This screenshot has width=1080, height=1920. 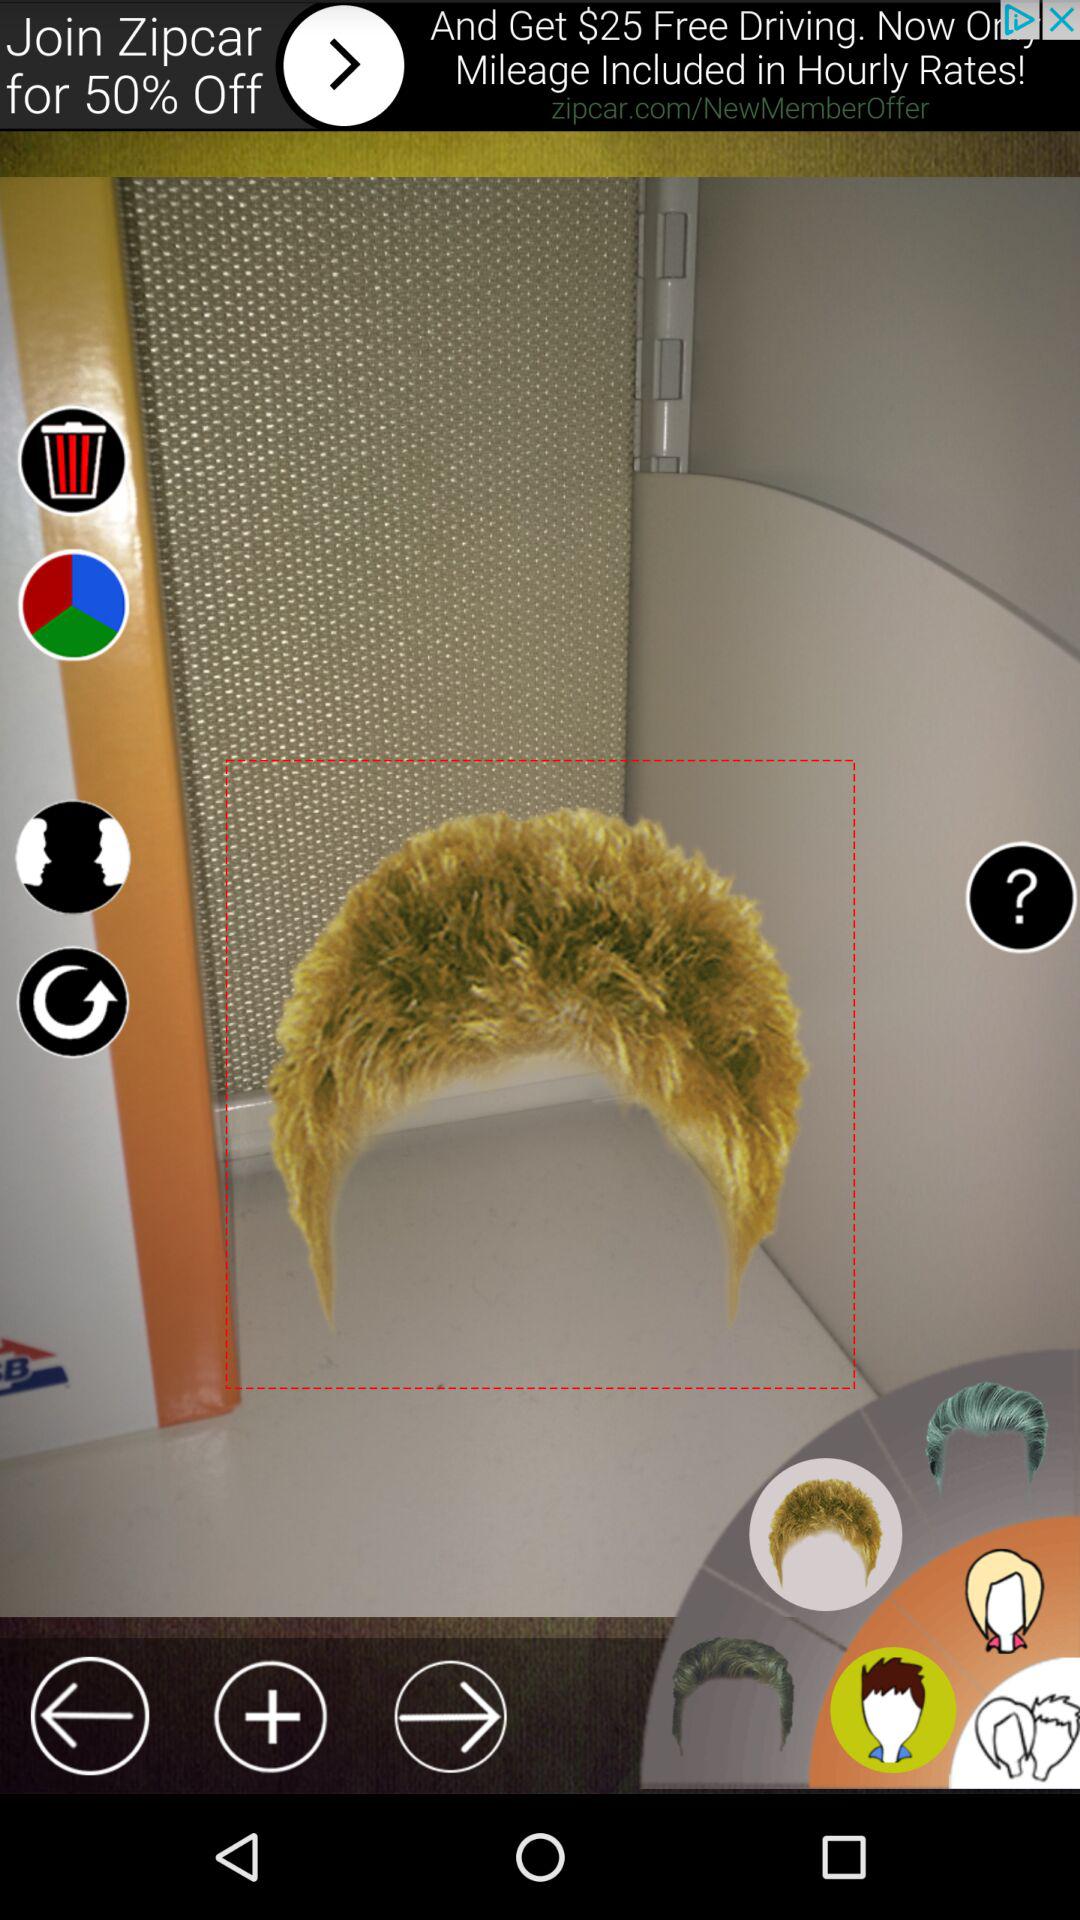 I want to click on delete box, so click(x=72, y=460).